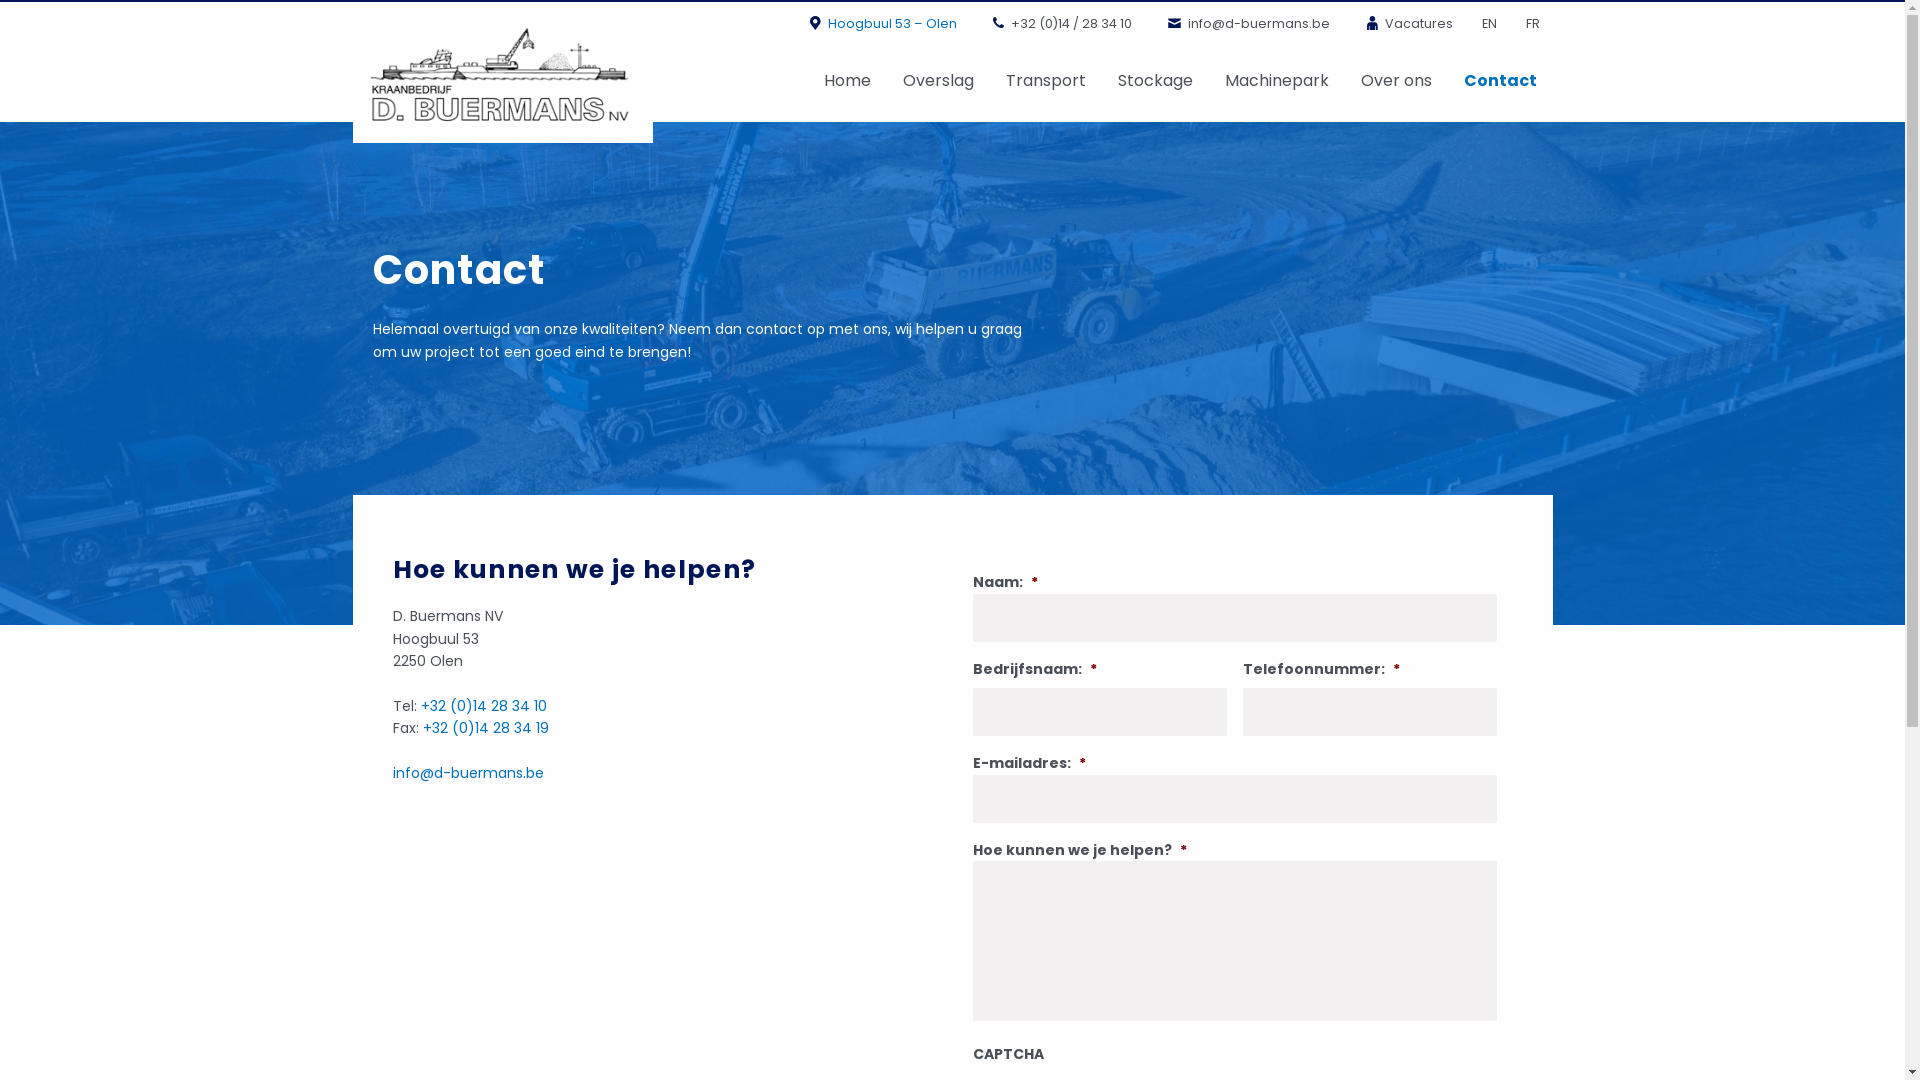 This screenshot has width=1920, height=1080. I want to click on Stockage, so click(1156, 81).